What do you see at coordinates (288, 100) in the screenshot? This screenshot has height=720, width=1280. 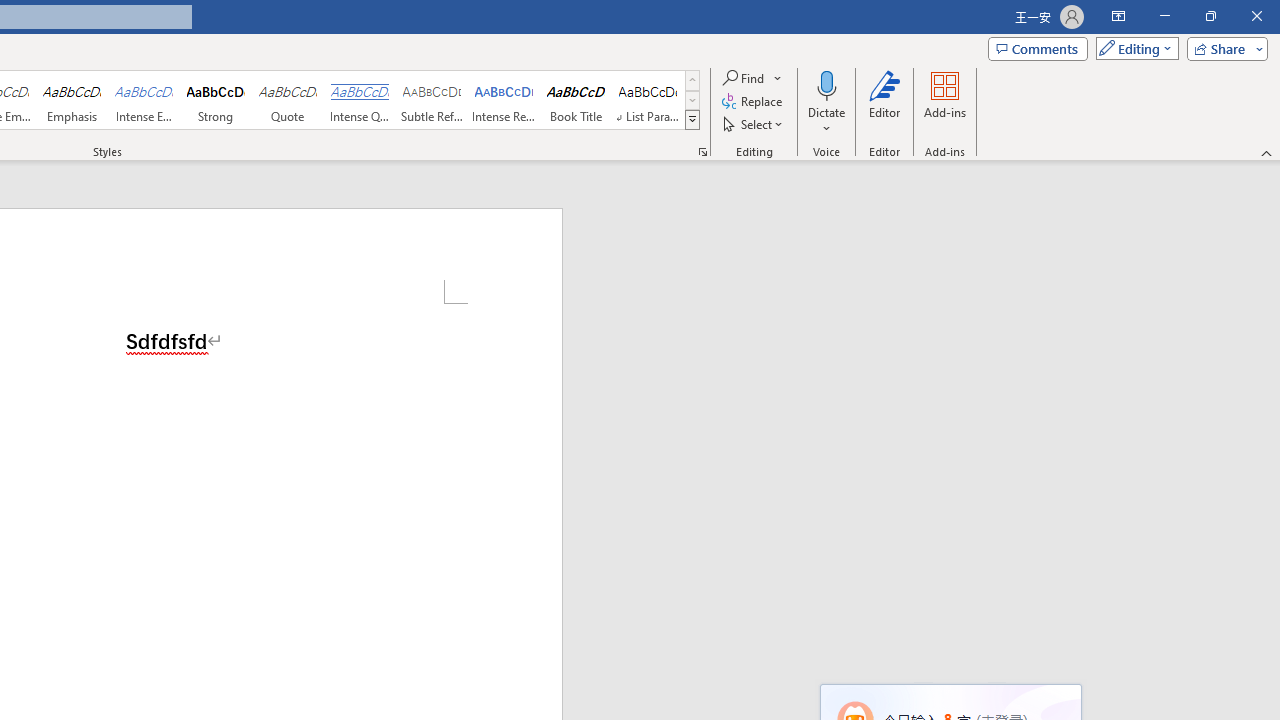 I see `Quote` at bounding box center [288, 100].